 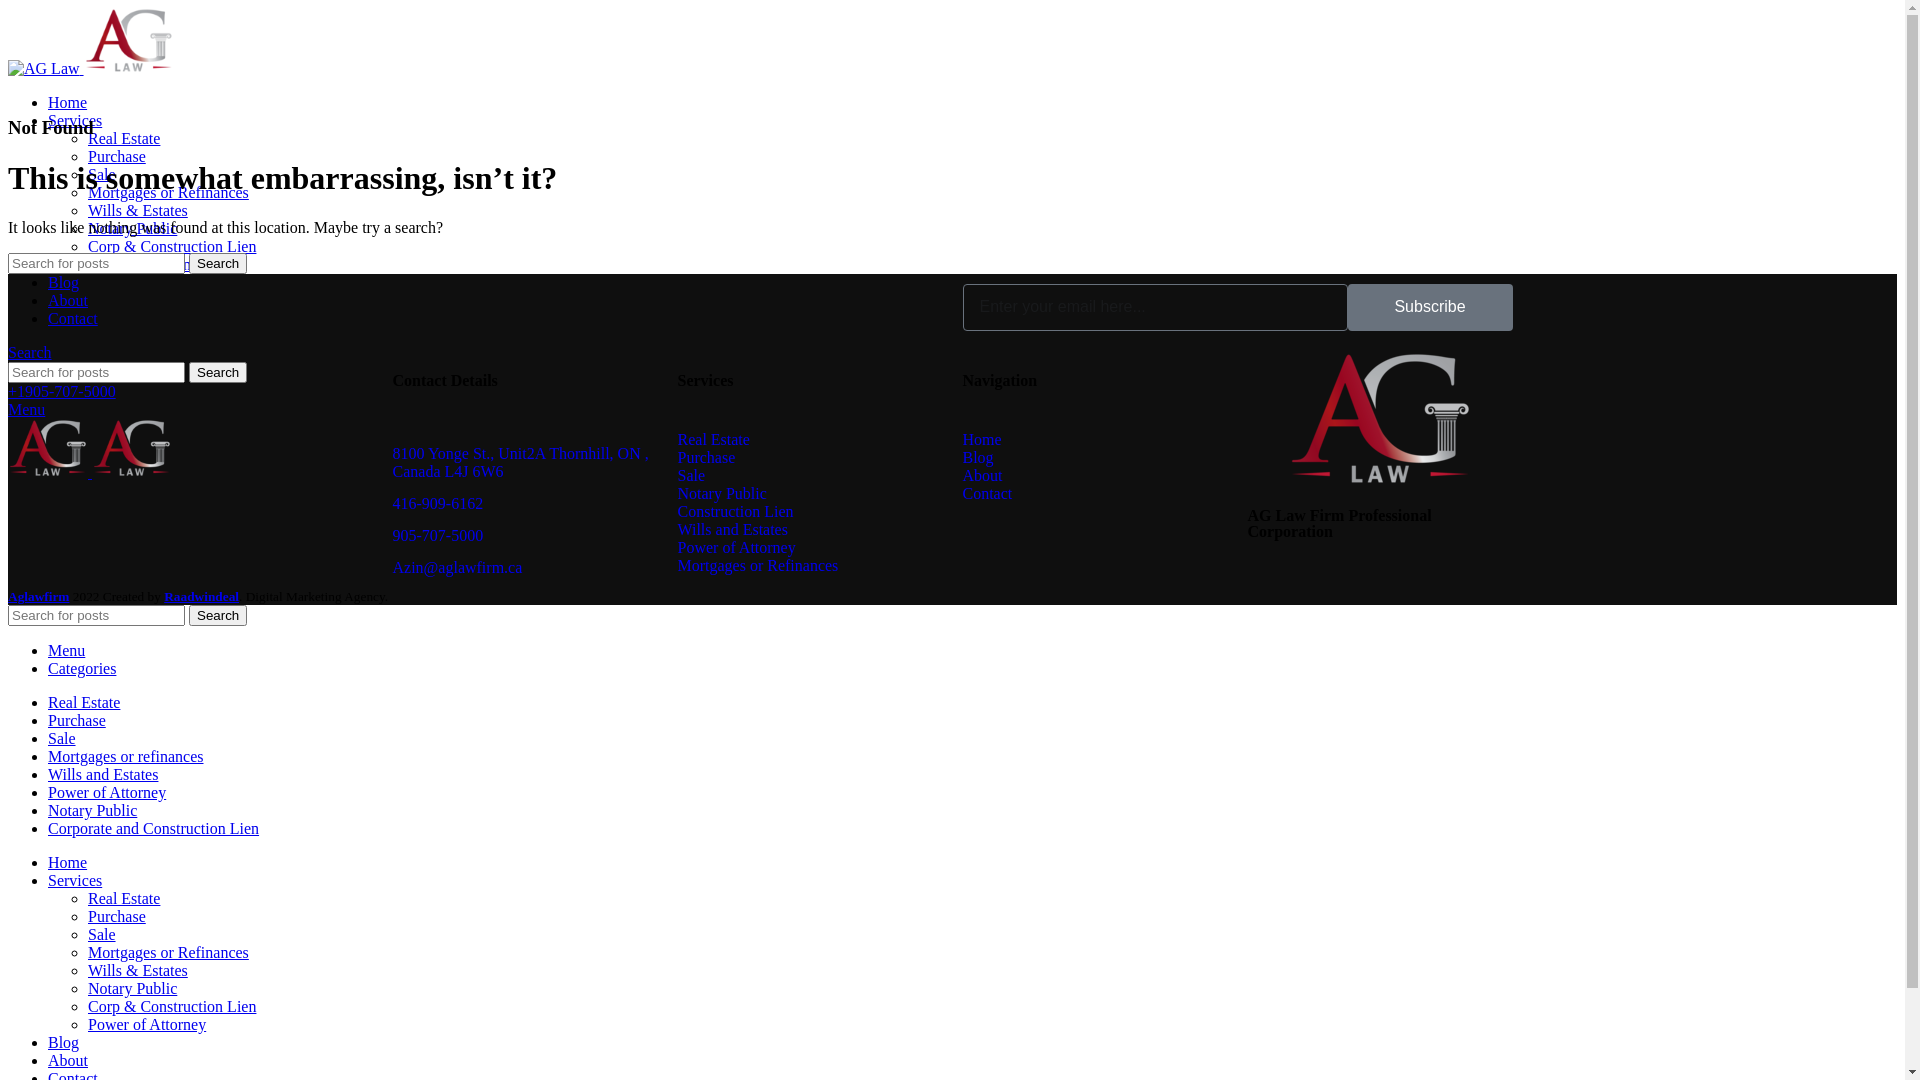 I want to click on Search for posts, so click(x=96, y=372).